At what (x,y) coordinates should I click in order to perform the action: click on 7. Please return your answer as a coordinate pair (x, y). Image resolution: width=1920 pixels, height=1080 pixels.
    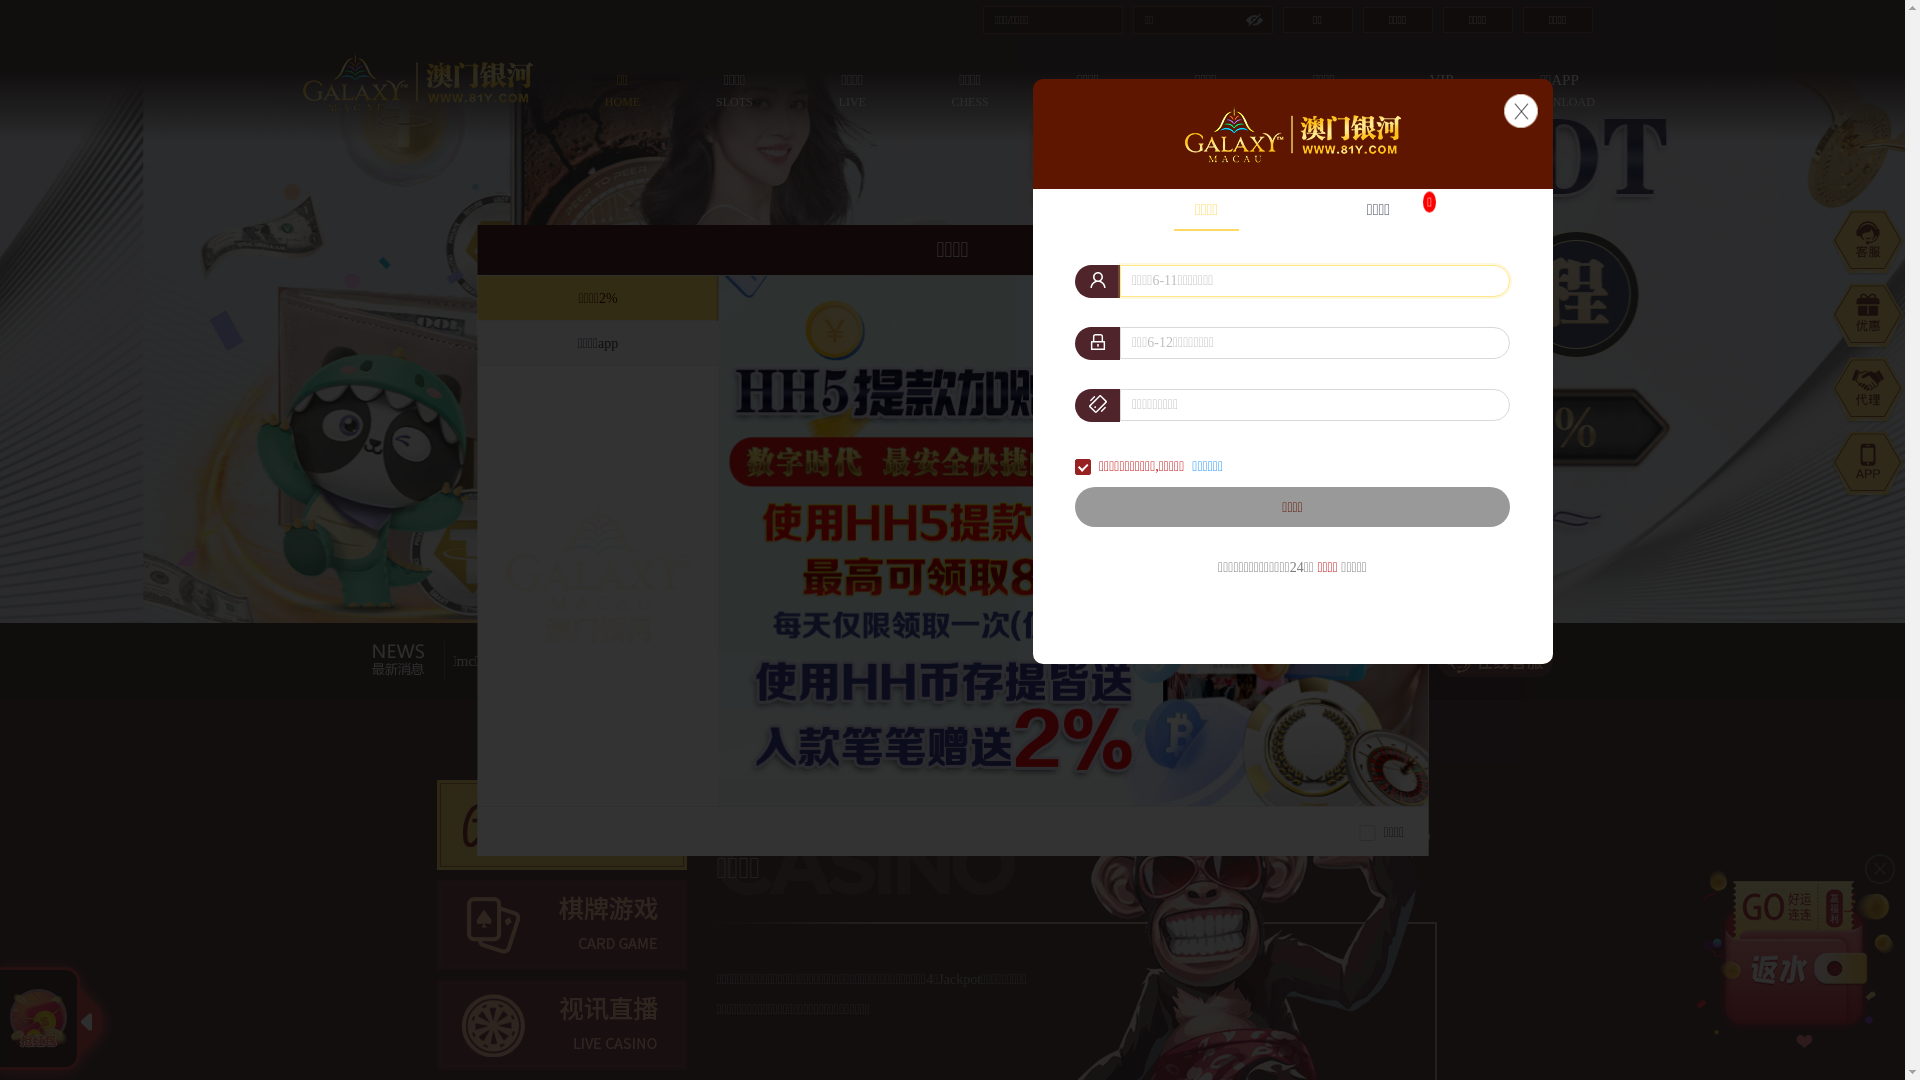
    Looking at the image, I should click on (1016, 580).